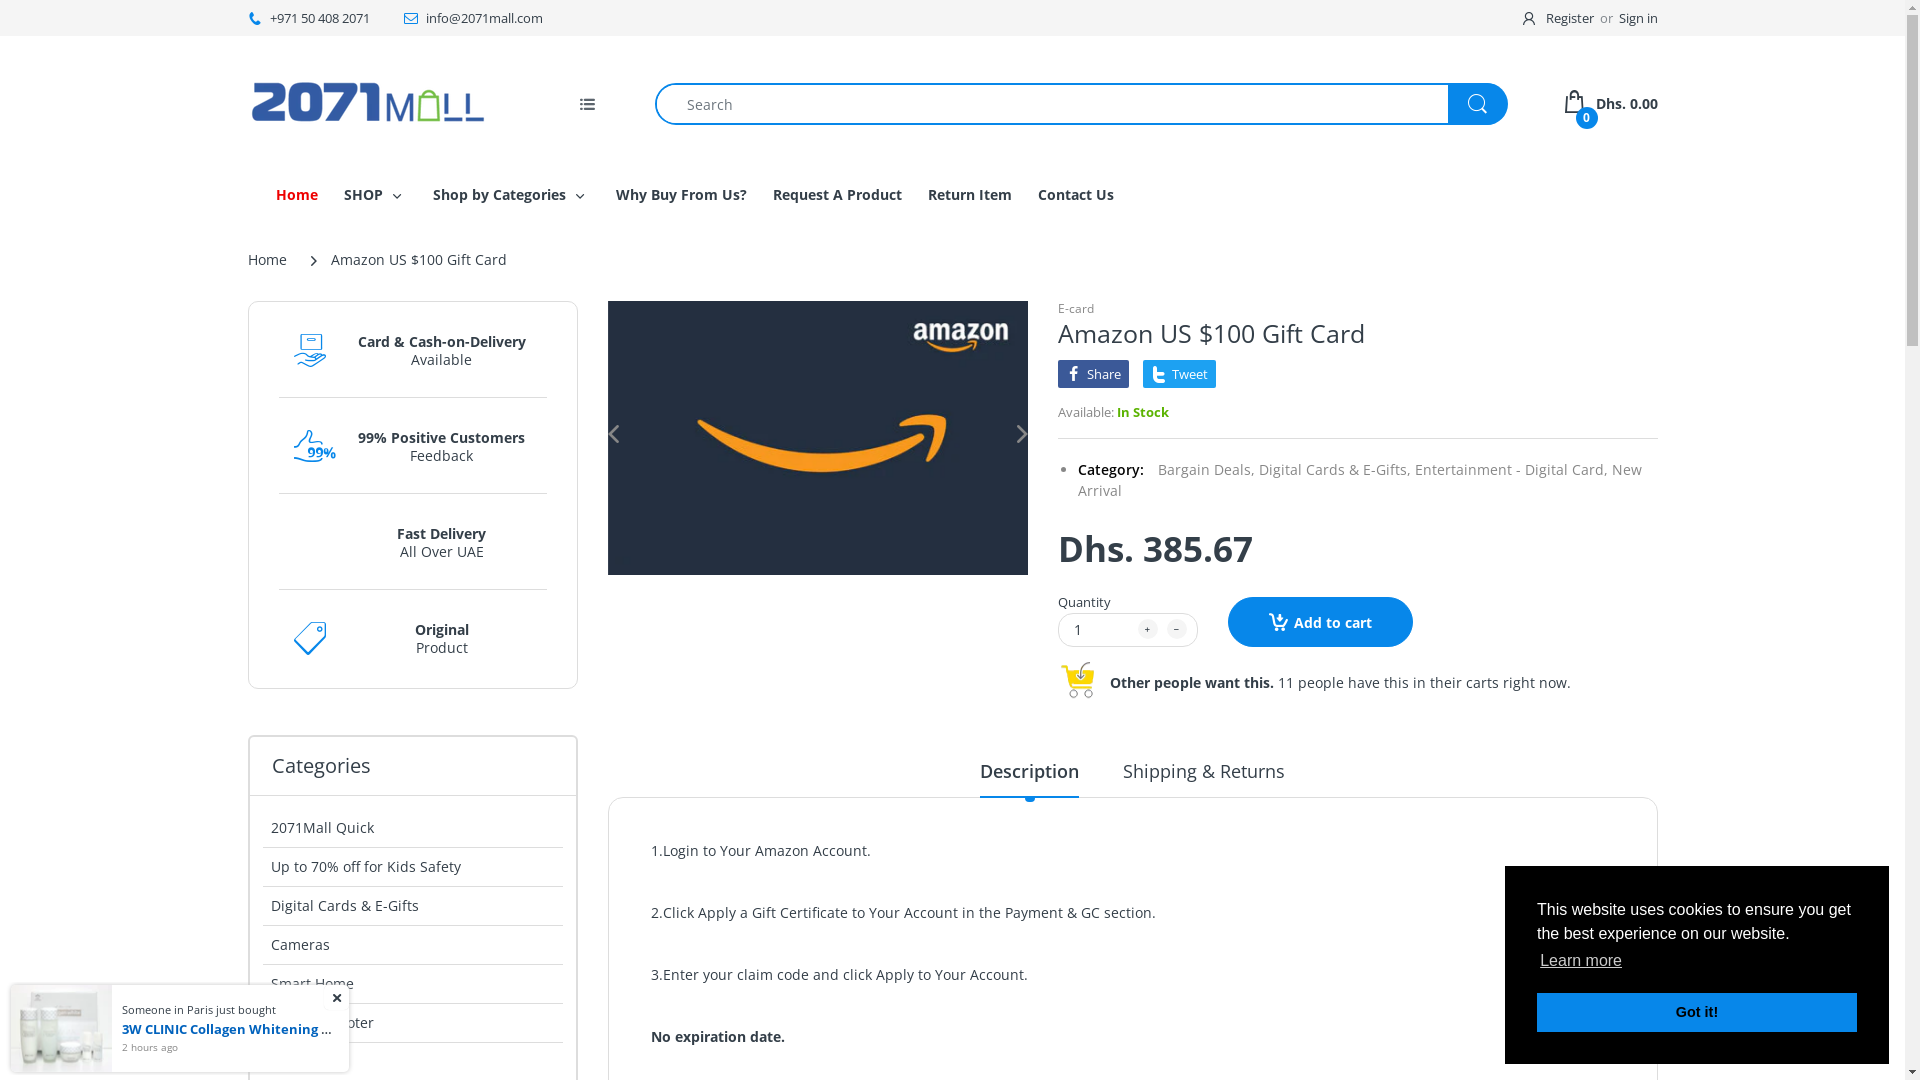 The width and height of the screenshot is (1920, 1080). What do you see at coordinates (412, 906) in the screenshot?
I see `Digital Cards & E-Gifts` at bounding box center [412, 906].